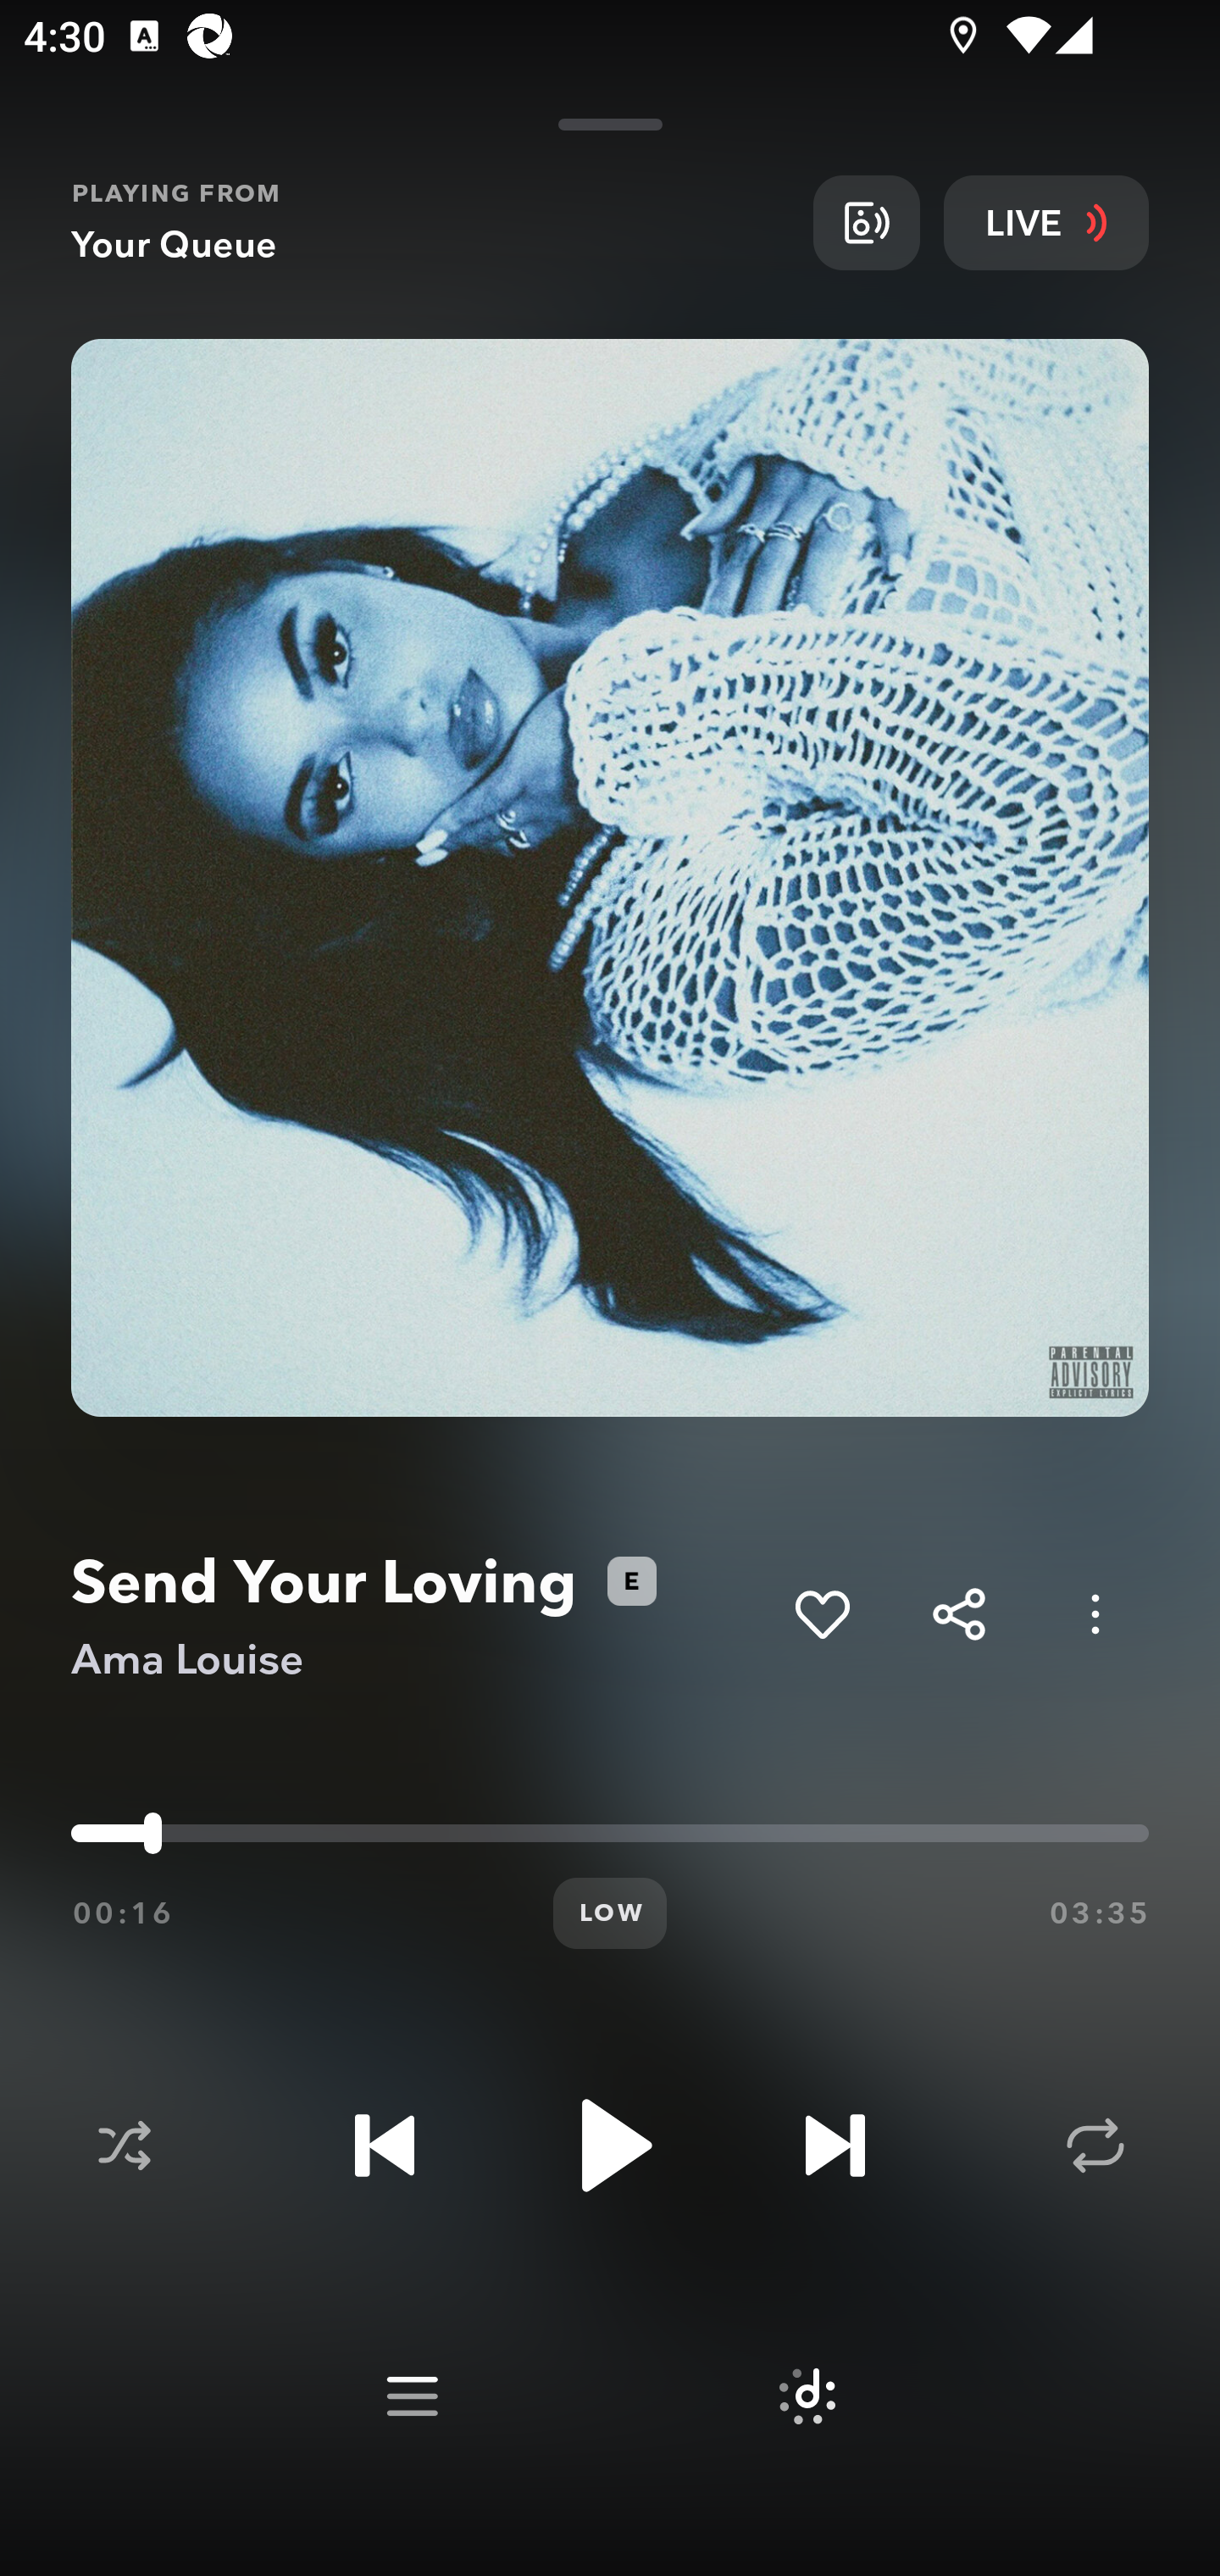 The width and height of the screenshot is (1220, 2576). Describe the element at coordinates (430, 222) in the screenshot. I see `PLAYING FROM Your Queue` at that location.